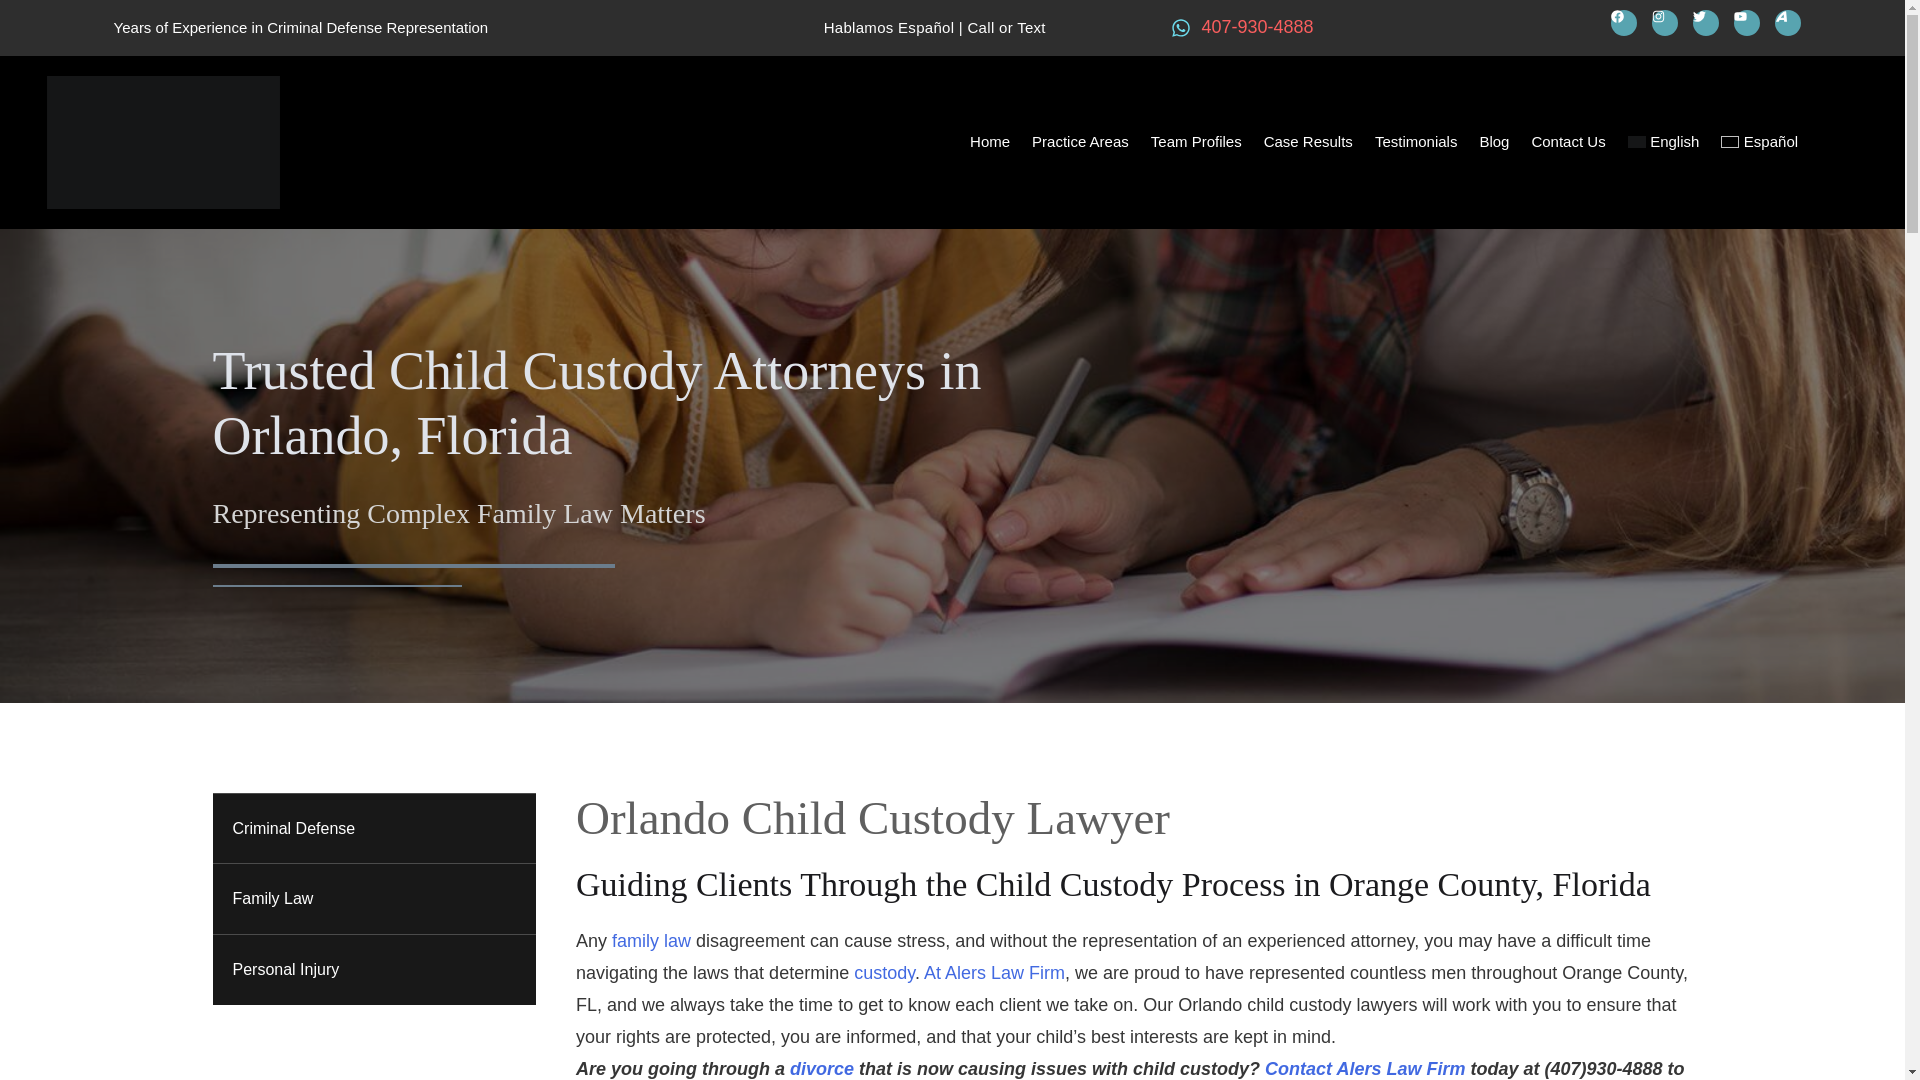 The width and height of the screenshot is (1920, 1080). Describe the element at coordinates (1080, 142) in the screenshot. I see `Practice Areas` at that location.